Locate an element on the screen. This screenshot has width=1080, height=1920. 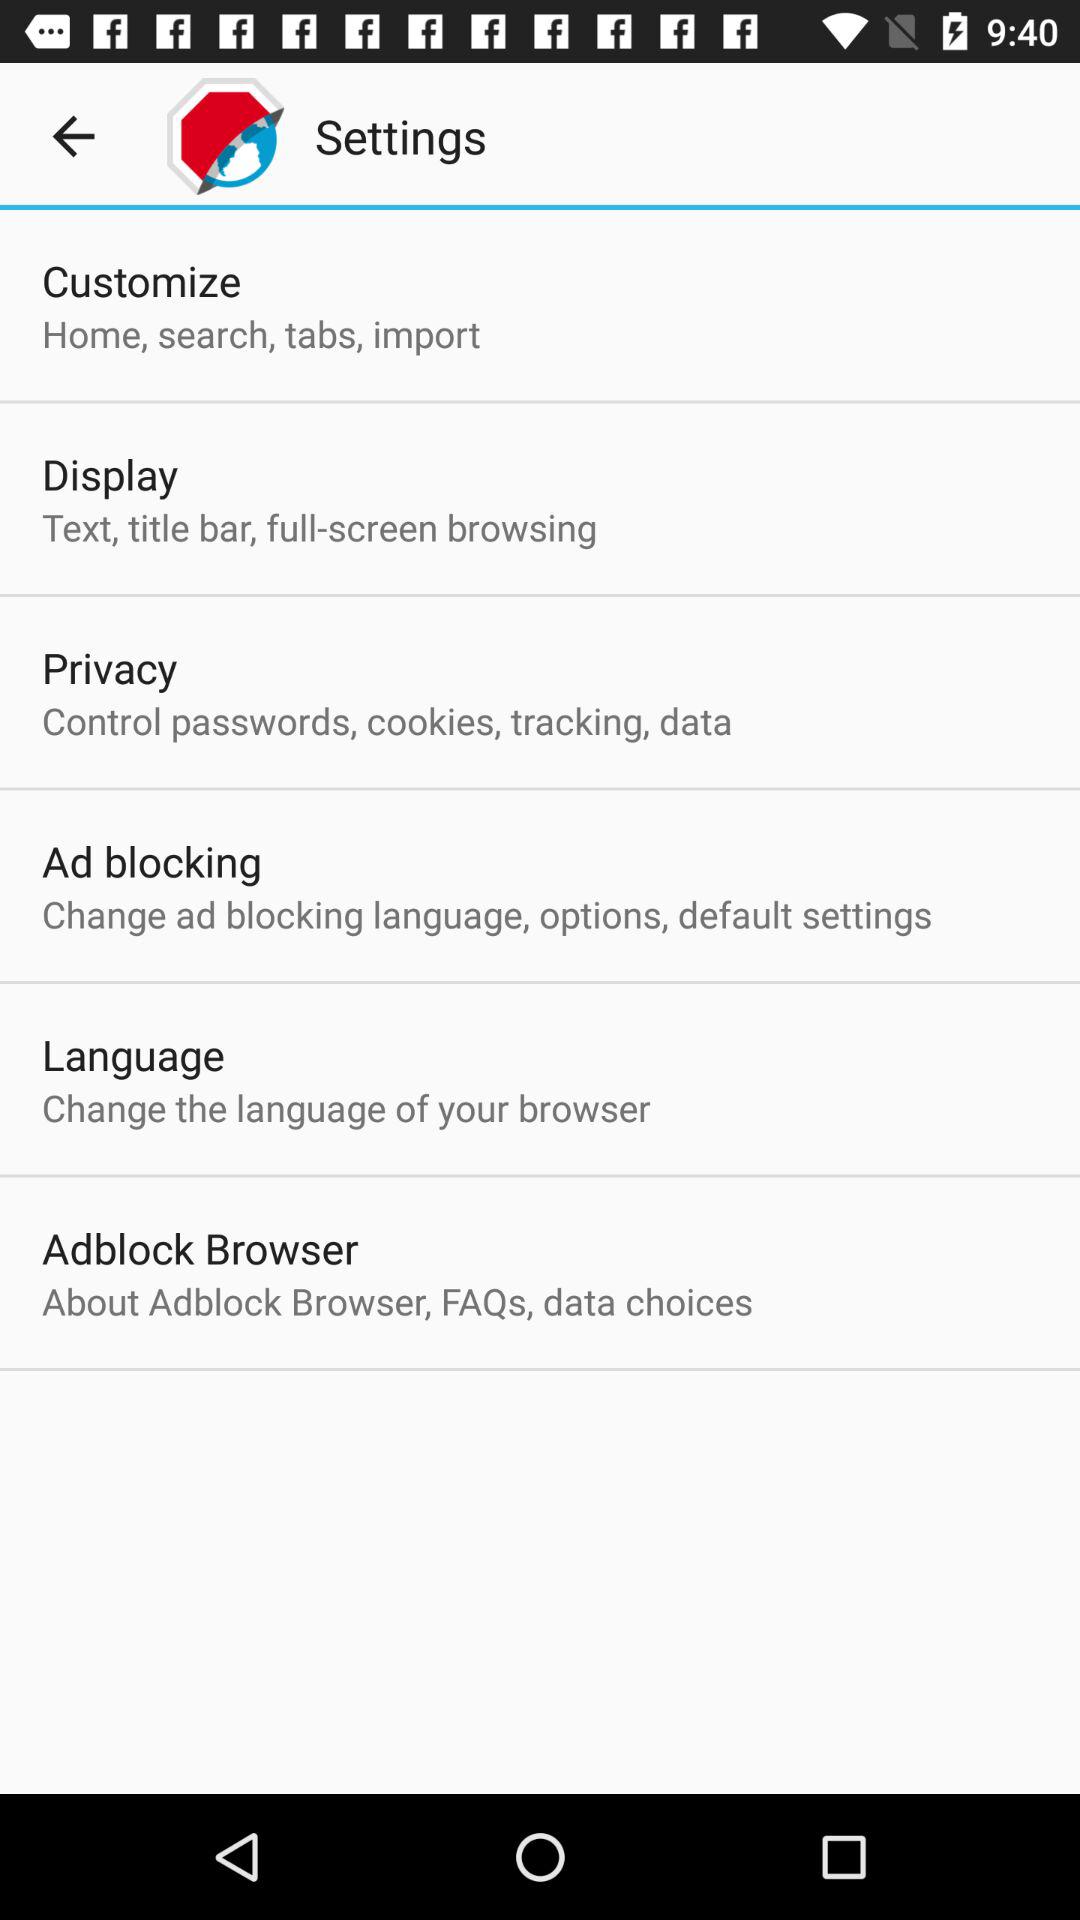
select the app above text title bar is located at coordinates (110, 474).